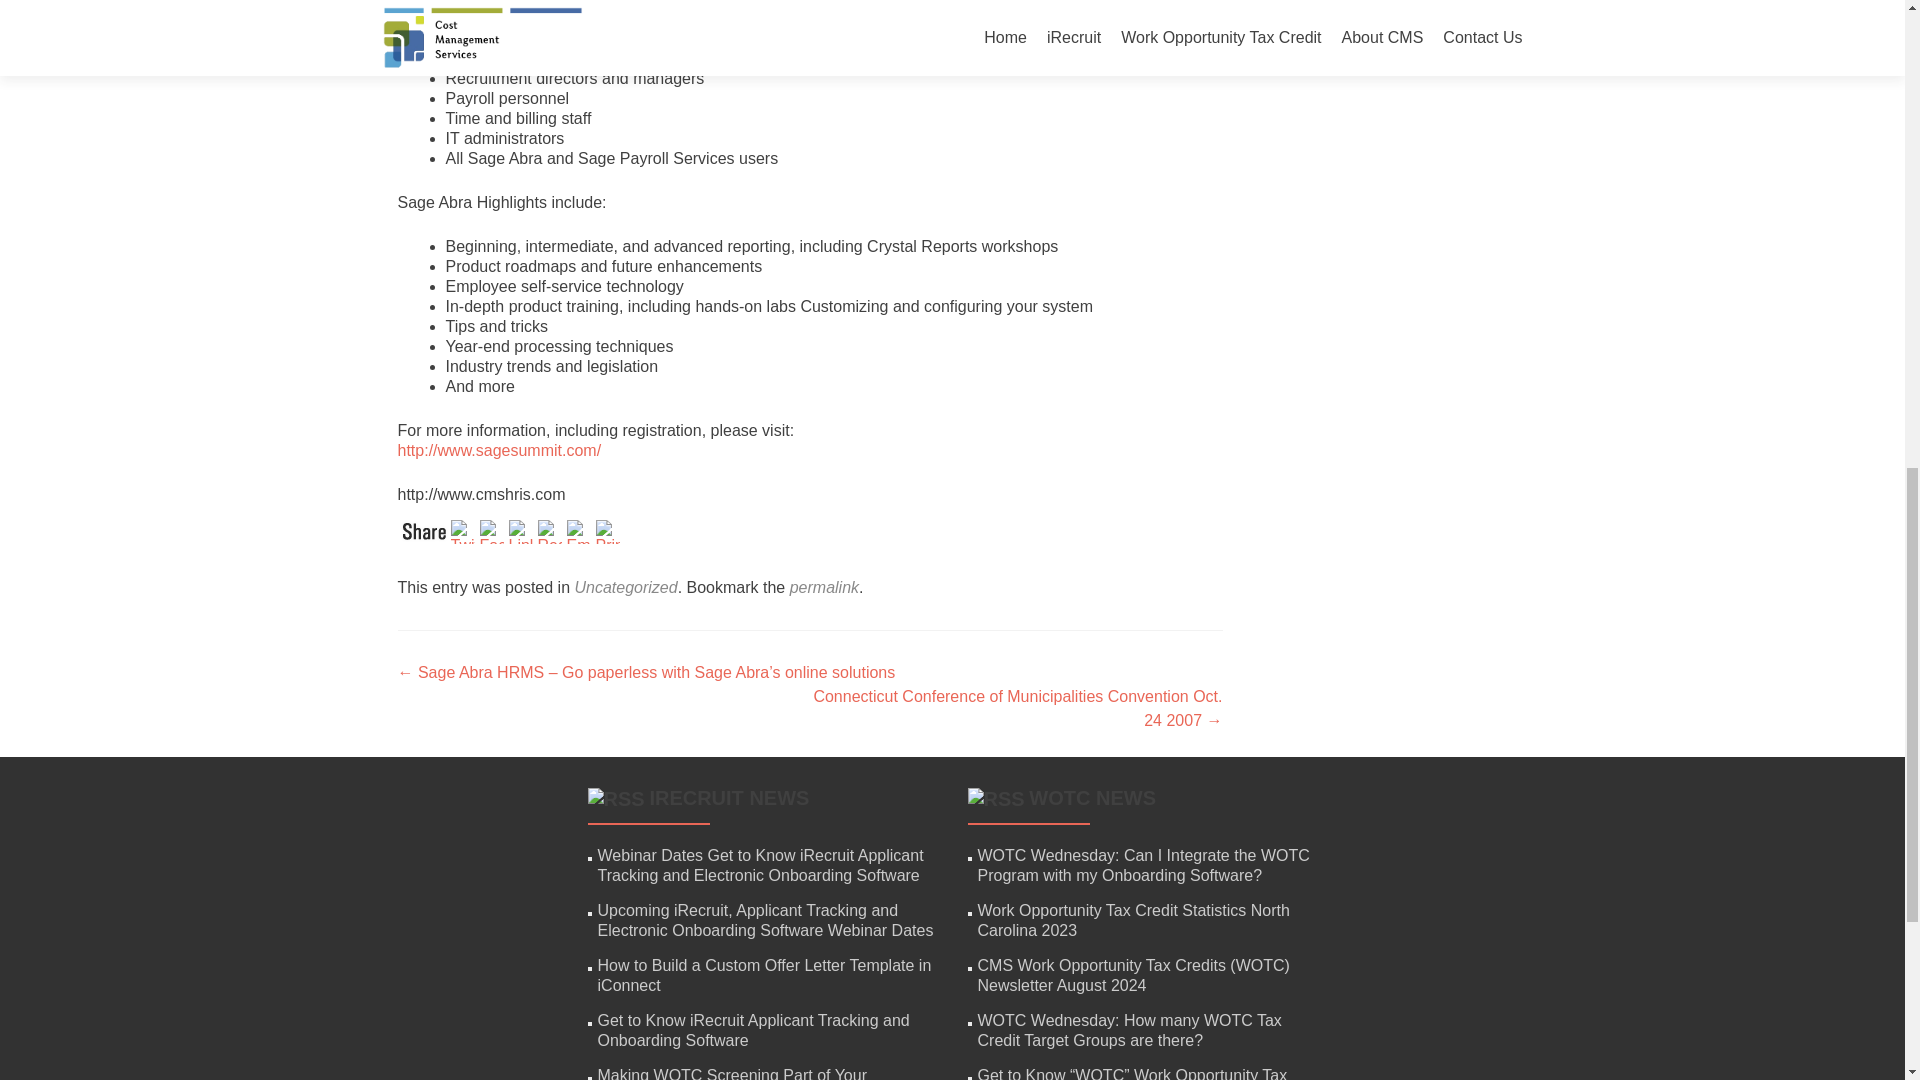 The width and height of the screenshot is (1920, 1080). Describe the element at coordinates (732, 1074) in the screenshot. I see `Making WOTC Screening Part of Your Onboarding Process` at that location.